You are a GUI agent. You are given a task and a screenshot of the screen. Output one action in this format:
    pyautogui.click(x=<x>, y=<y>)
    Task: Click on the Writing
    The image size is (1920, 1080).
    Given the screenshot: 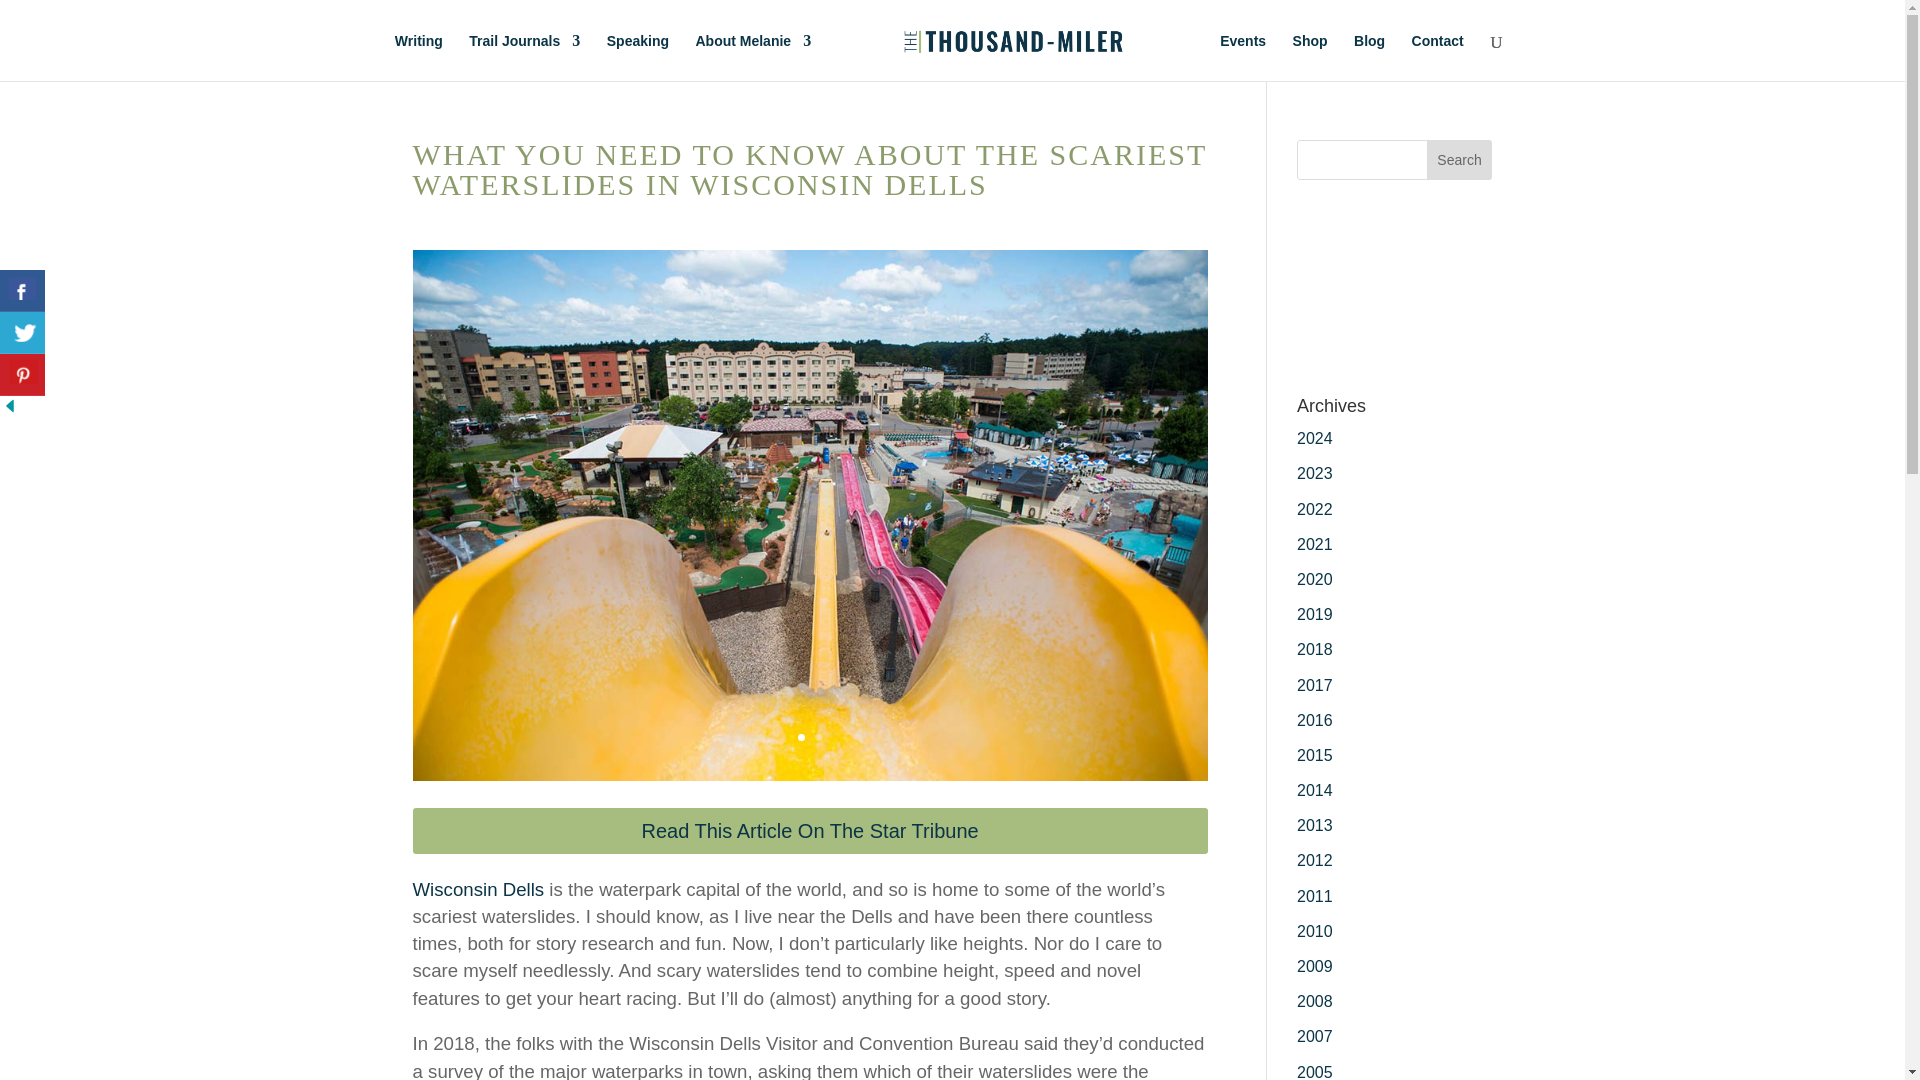 What is the action you would take?
    pyautogui.click(x=419, y=57)
    